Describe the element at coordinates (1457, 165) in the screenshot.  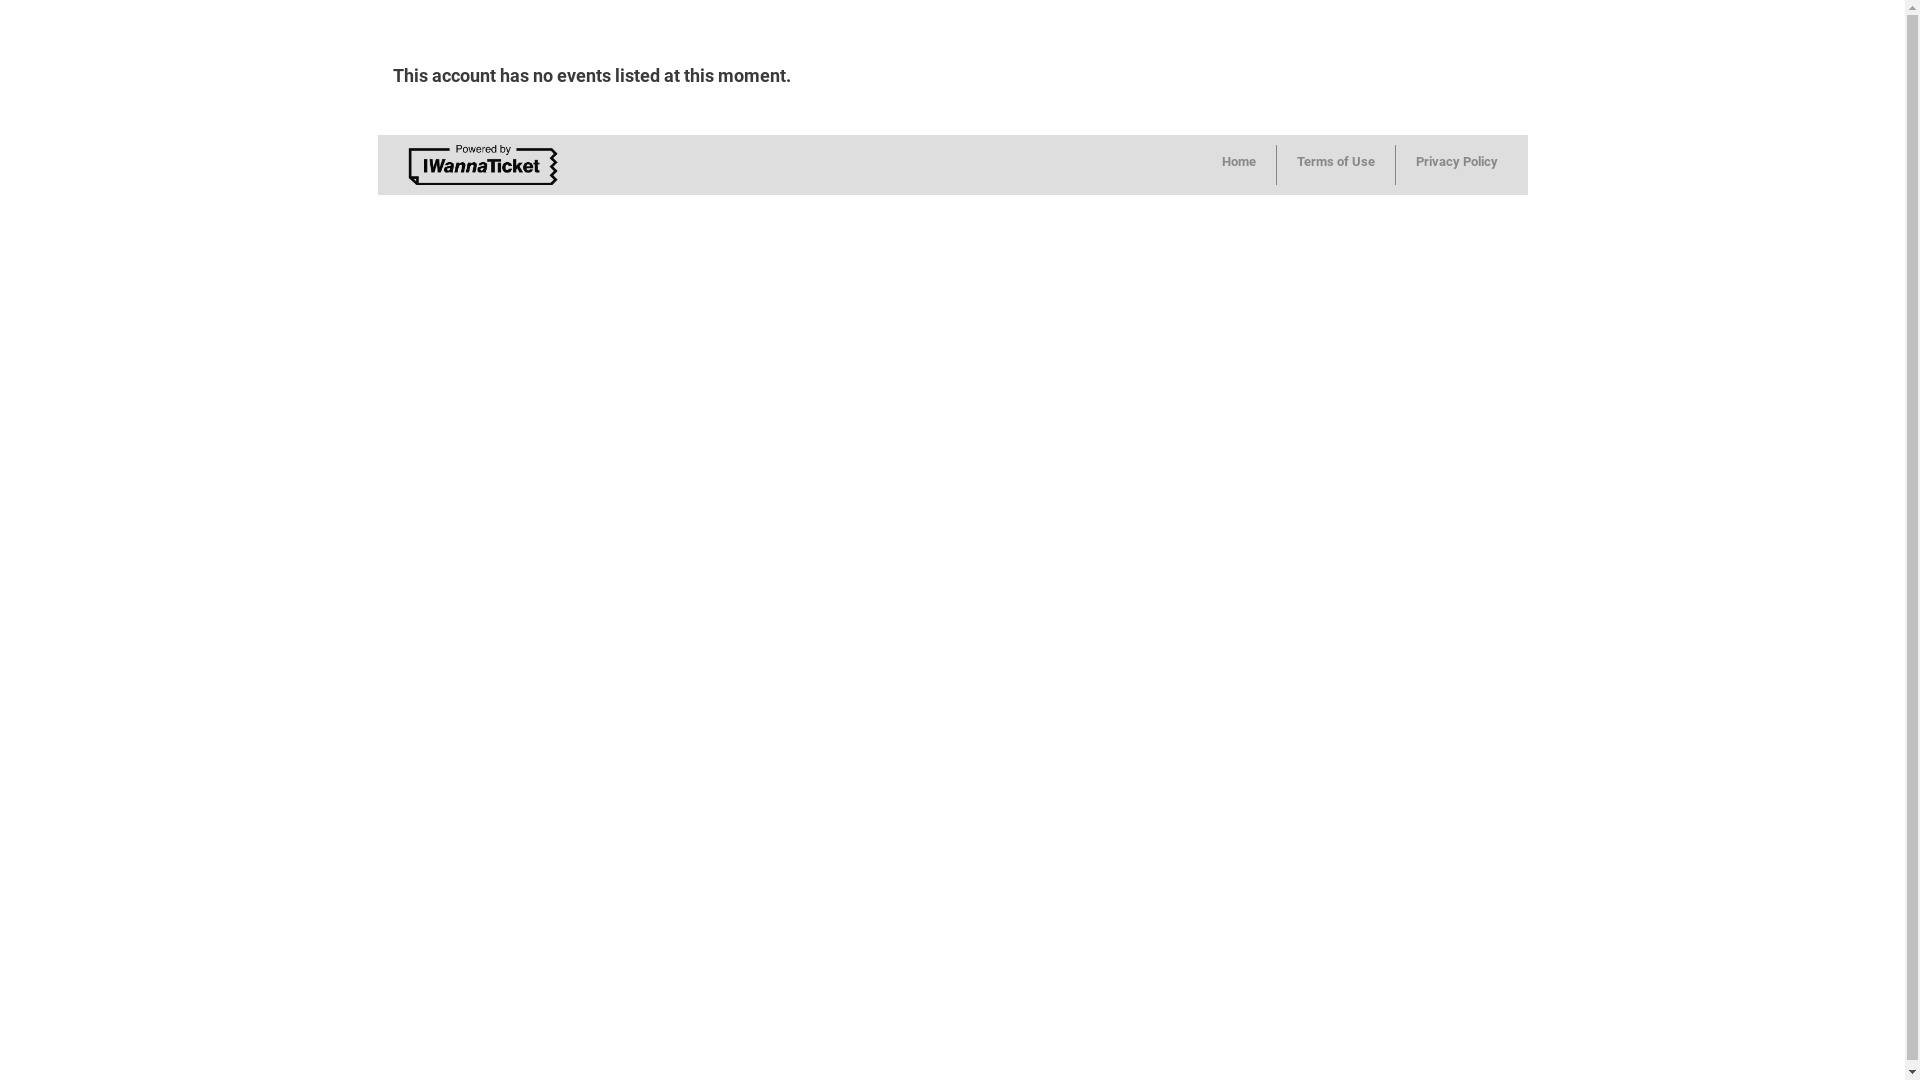
I see `Privacy Policy` at that location.